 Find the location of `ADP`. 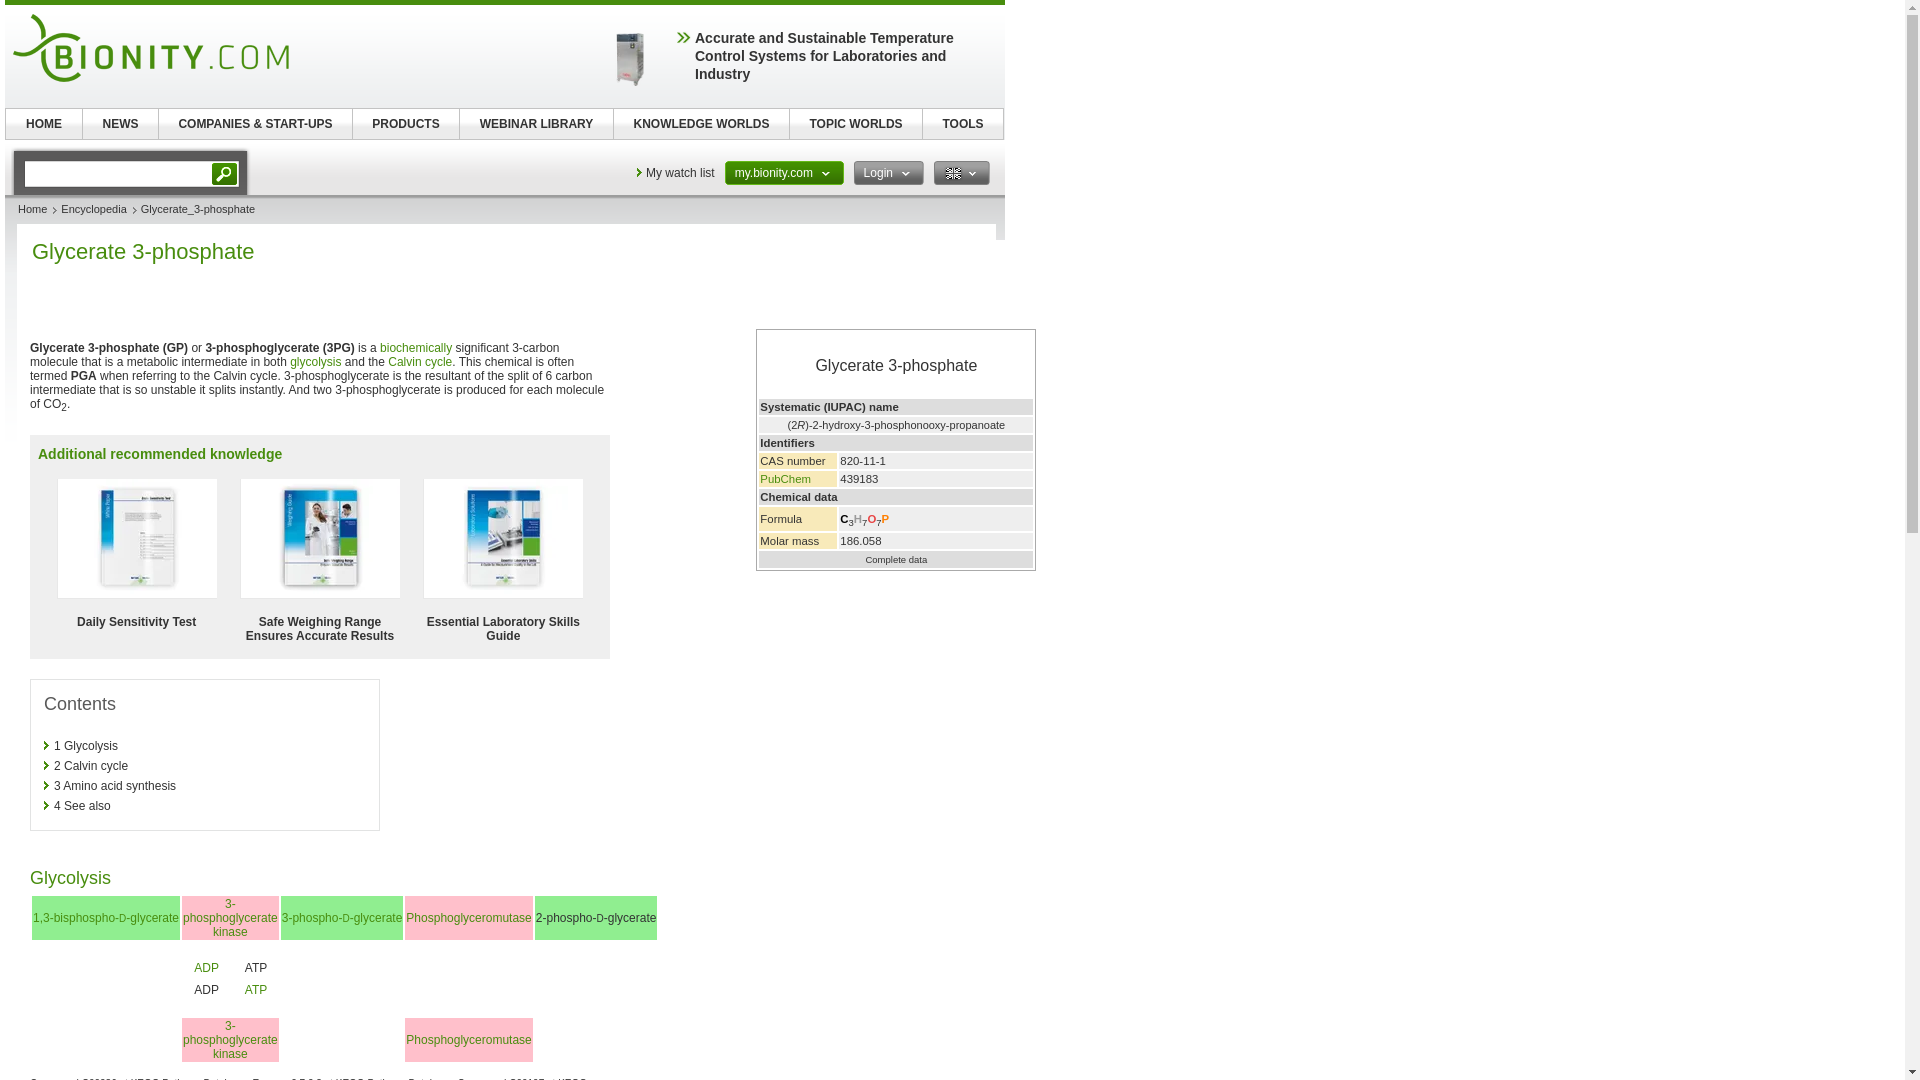

ADP is located at coordinates (206, 968).